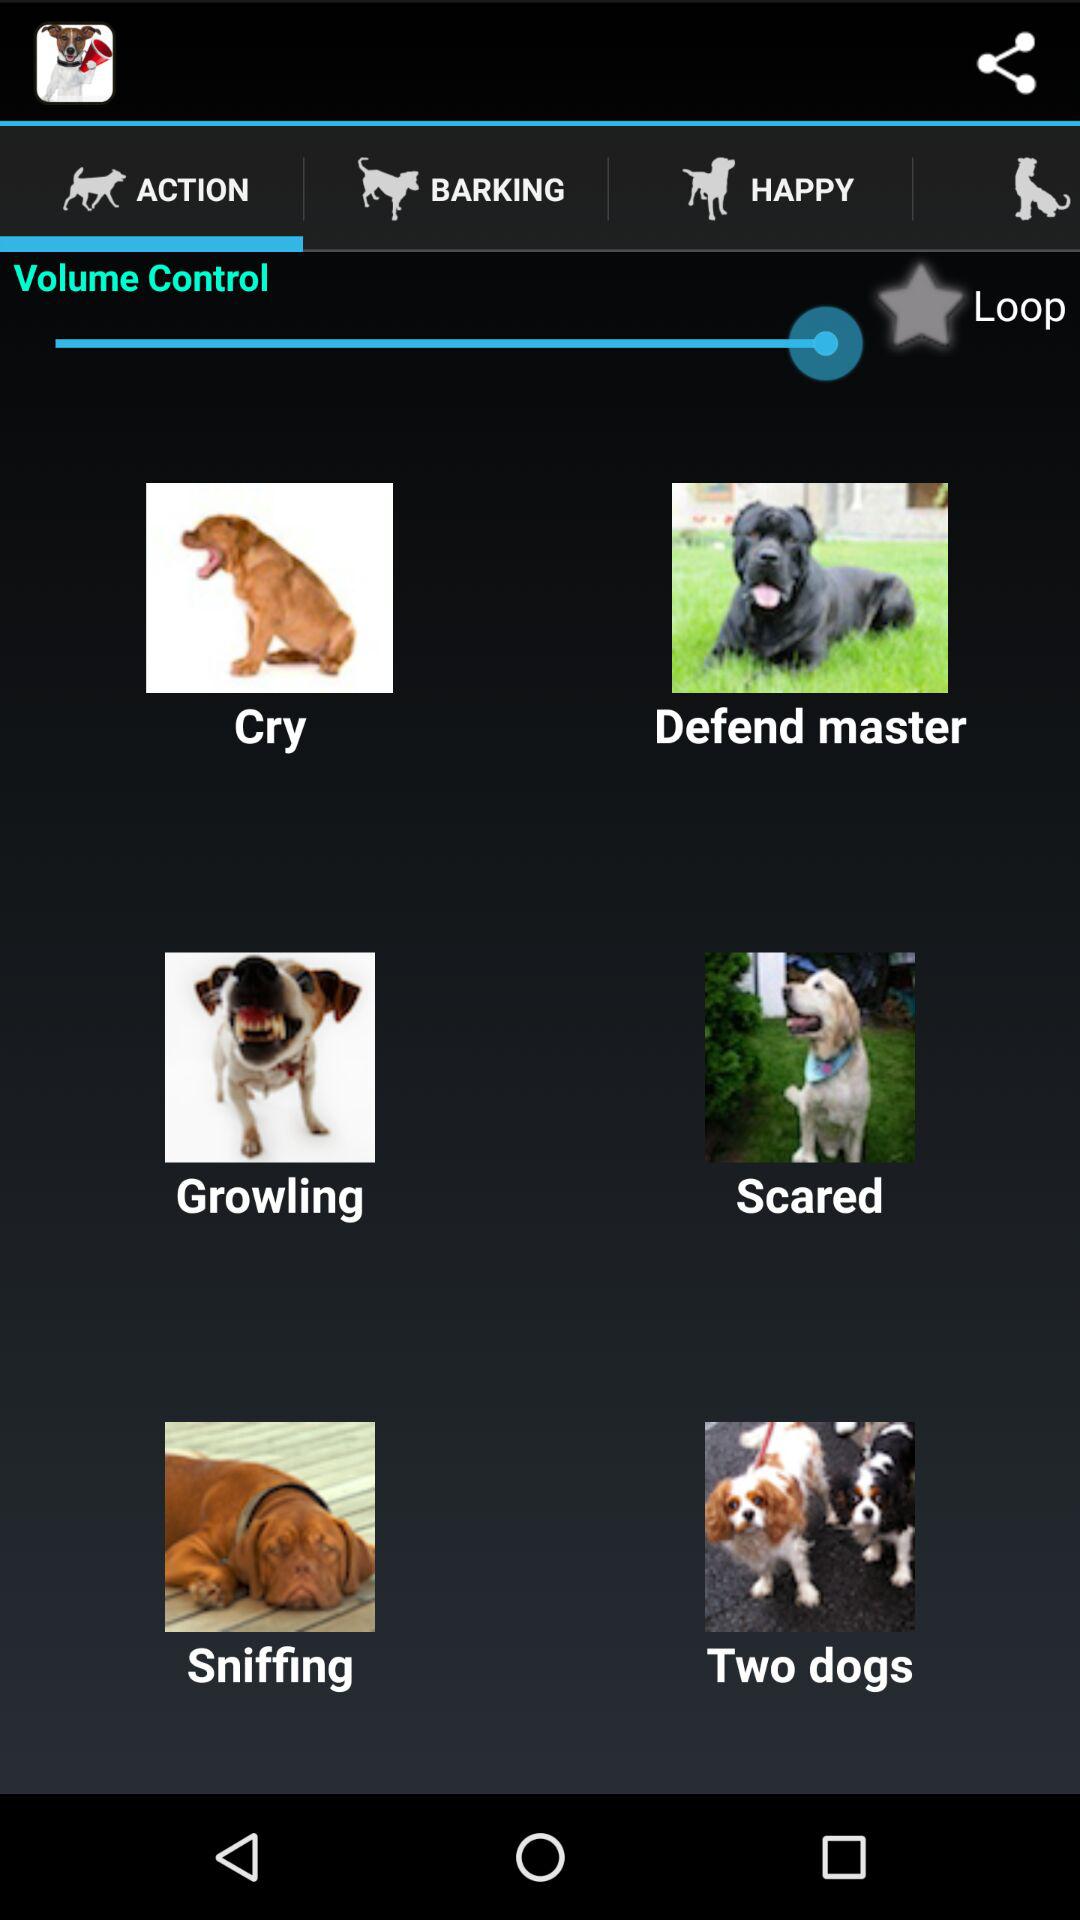 The image size is (1080, 1920). What do you see at coordinates (270, 1558) in the screenshot?
I see `swipe until the sniffing` at bounding box center [270, 1558].